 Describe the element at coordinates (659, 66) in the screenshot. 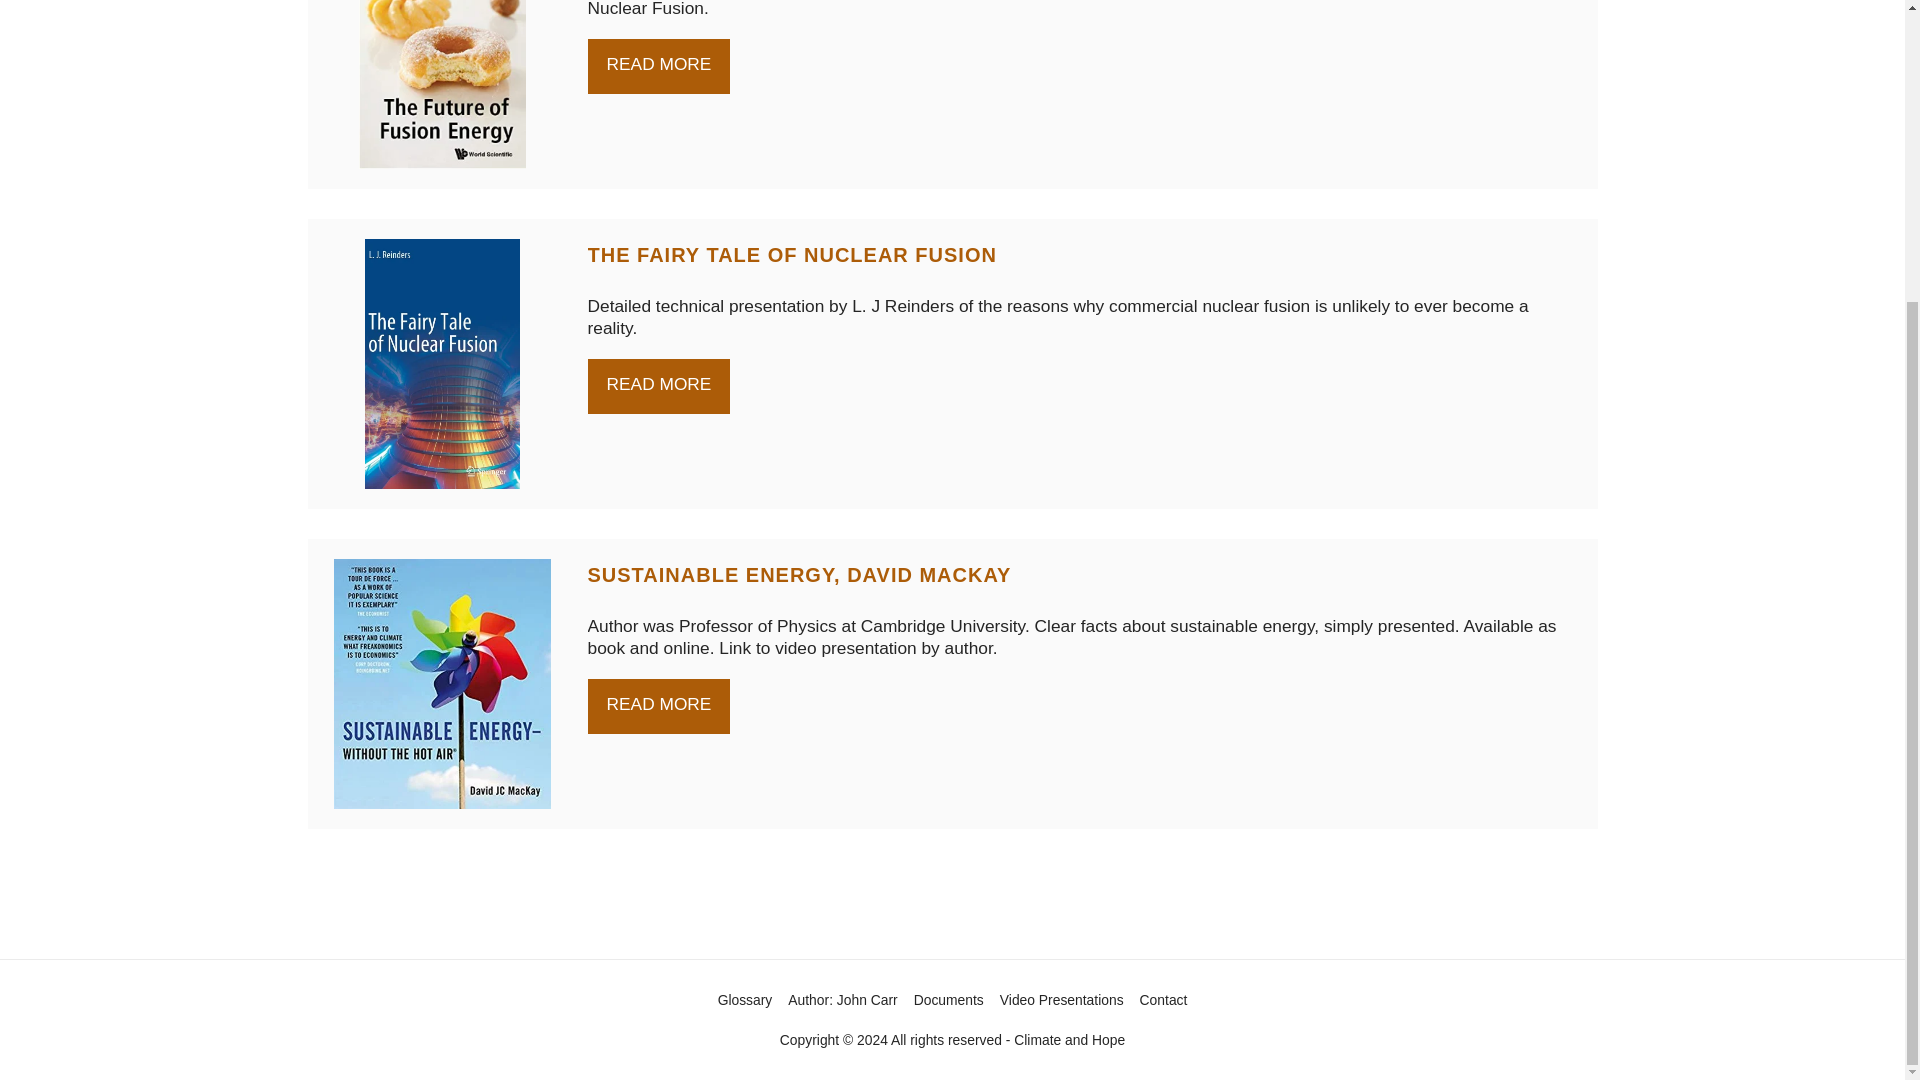

I see `READ MORE` at that location.